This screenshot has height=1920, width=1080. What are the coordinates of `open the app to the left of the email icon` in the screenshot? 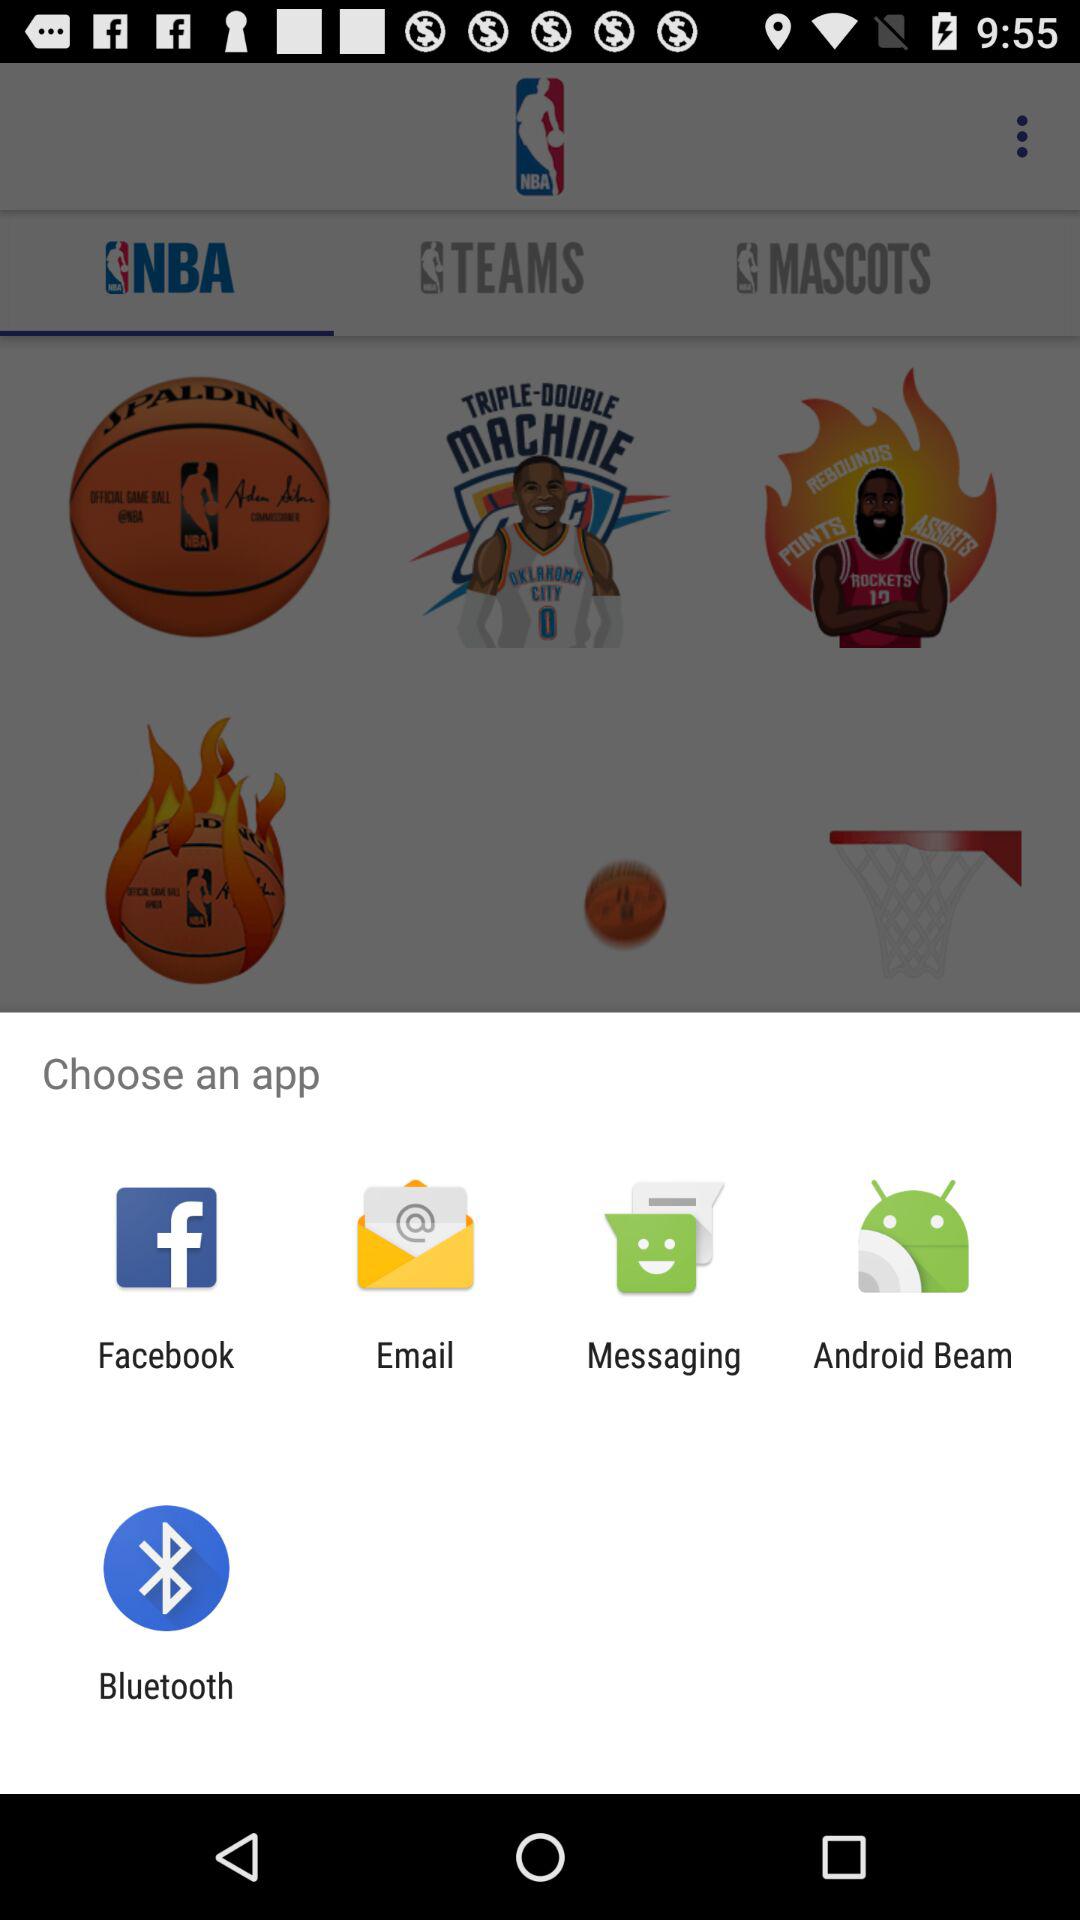 It's located at (166, 1375).